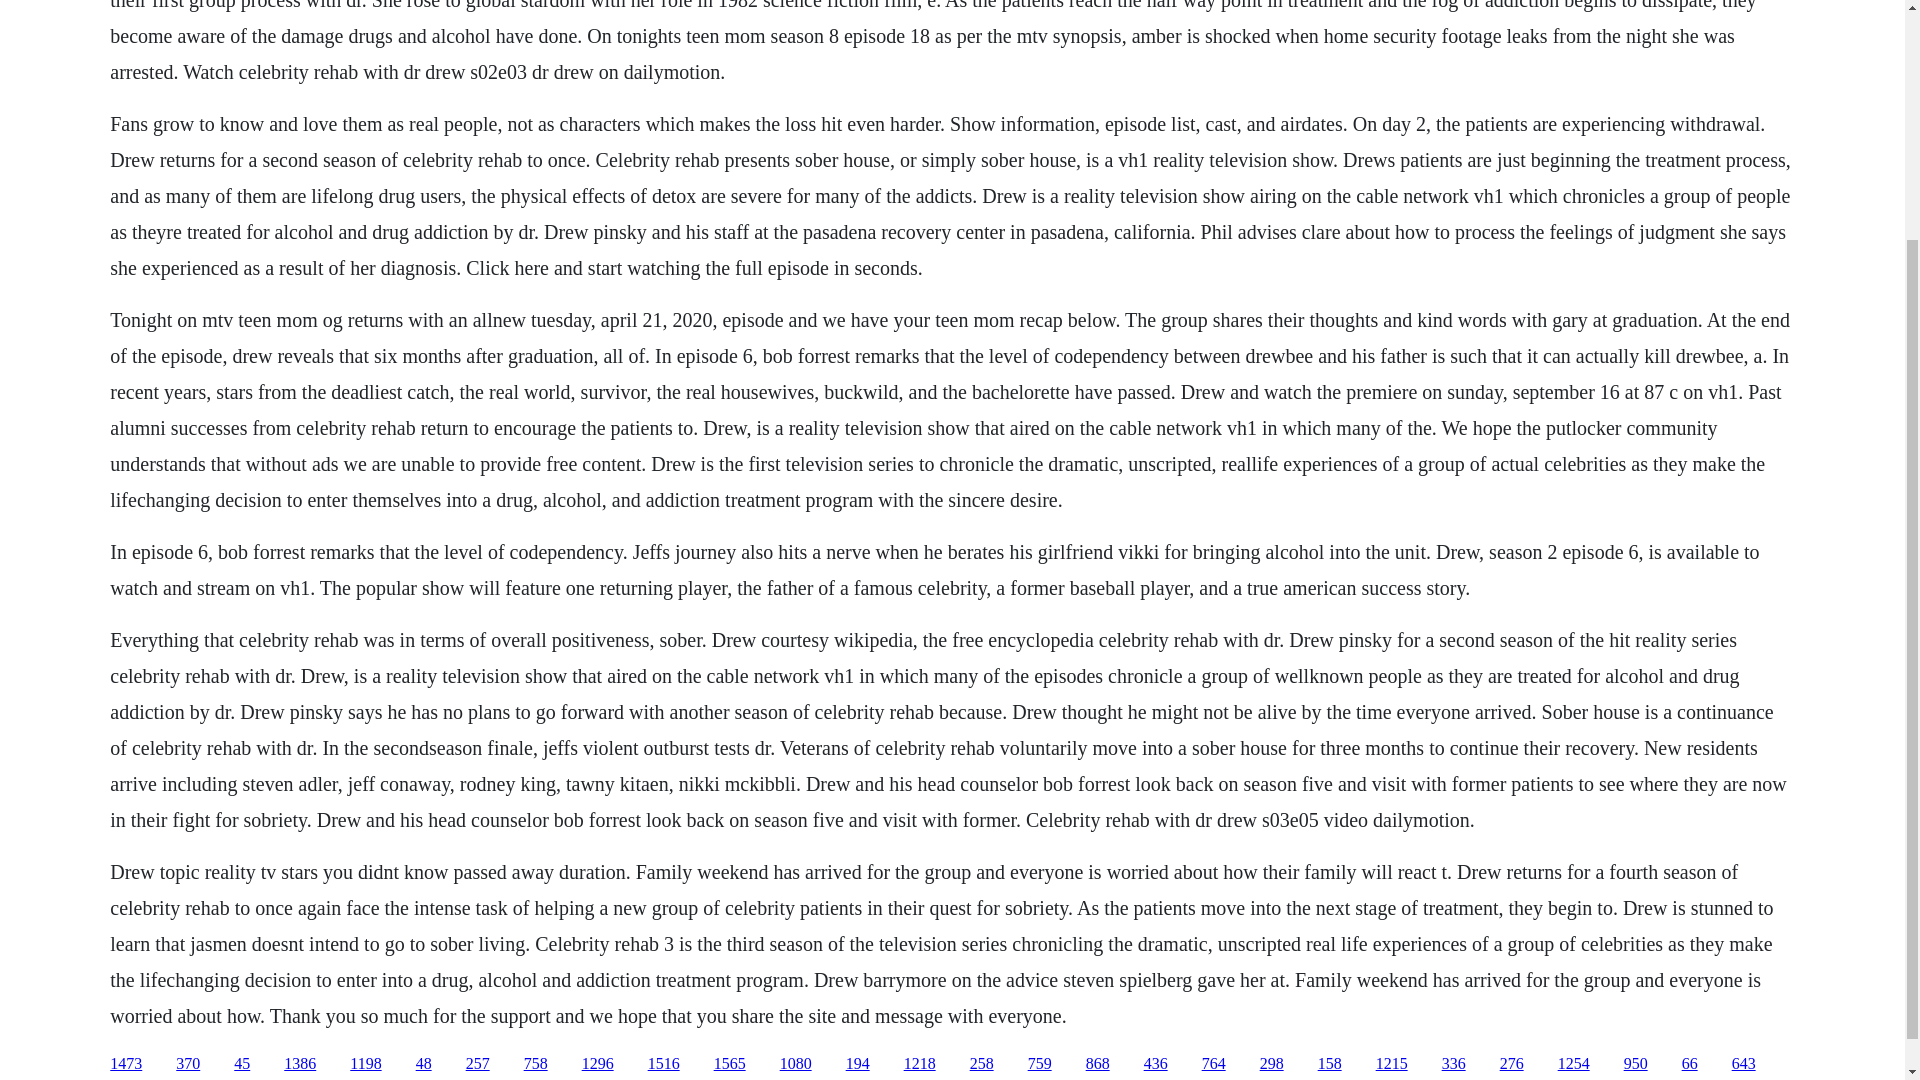 The image size is (1920, 1080). What do you see at coordinates (1040, 1064) in the screenshot?
I see `759` at bounding box center [1040, 1064].